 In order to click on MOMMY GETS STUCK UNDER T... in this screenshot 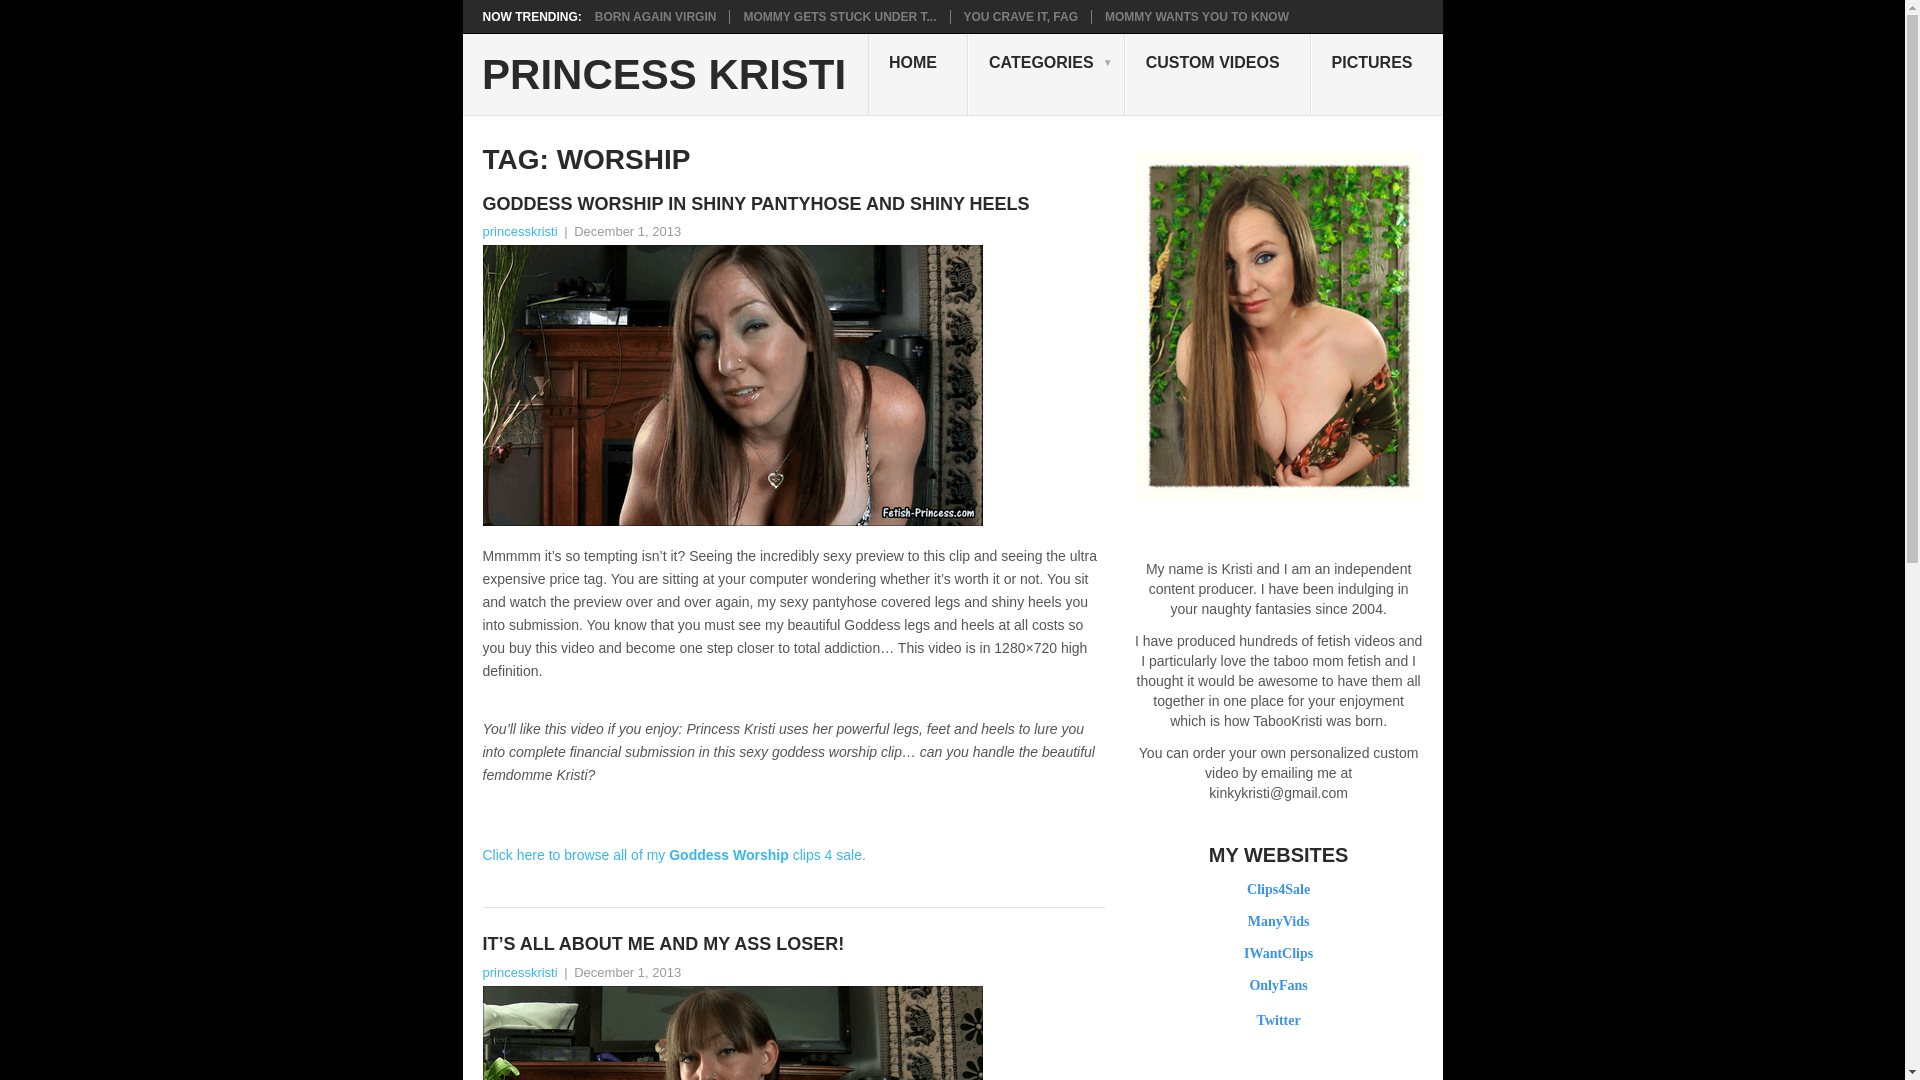, I will do `click(840, 16)`.